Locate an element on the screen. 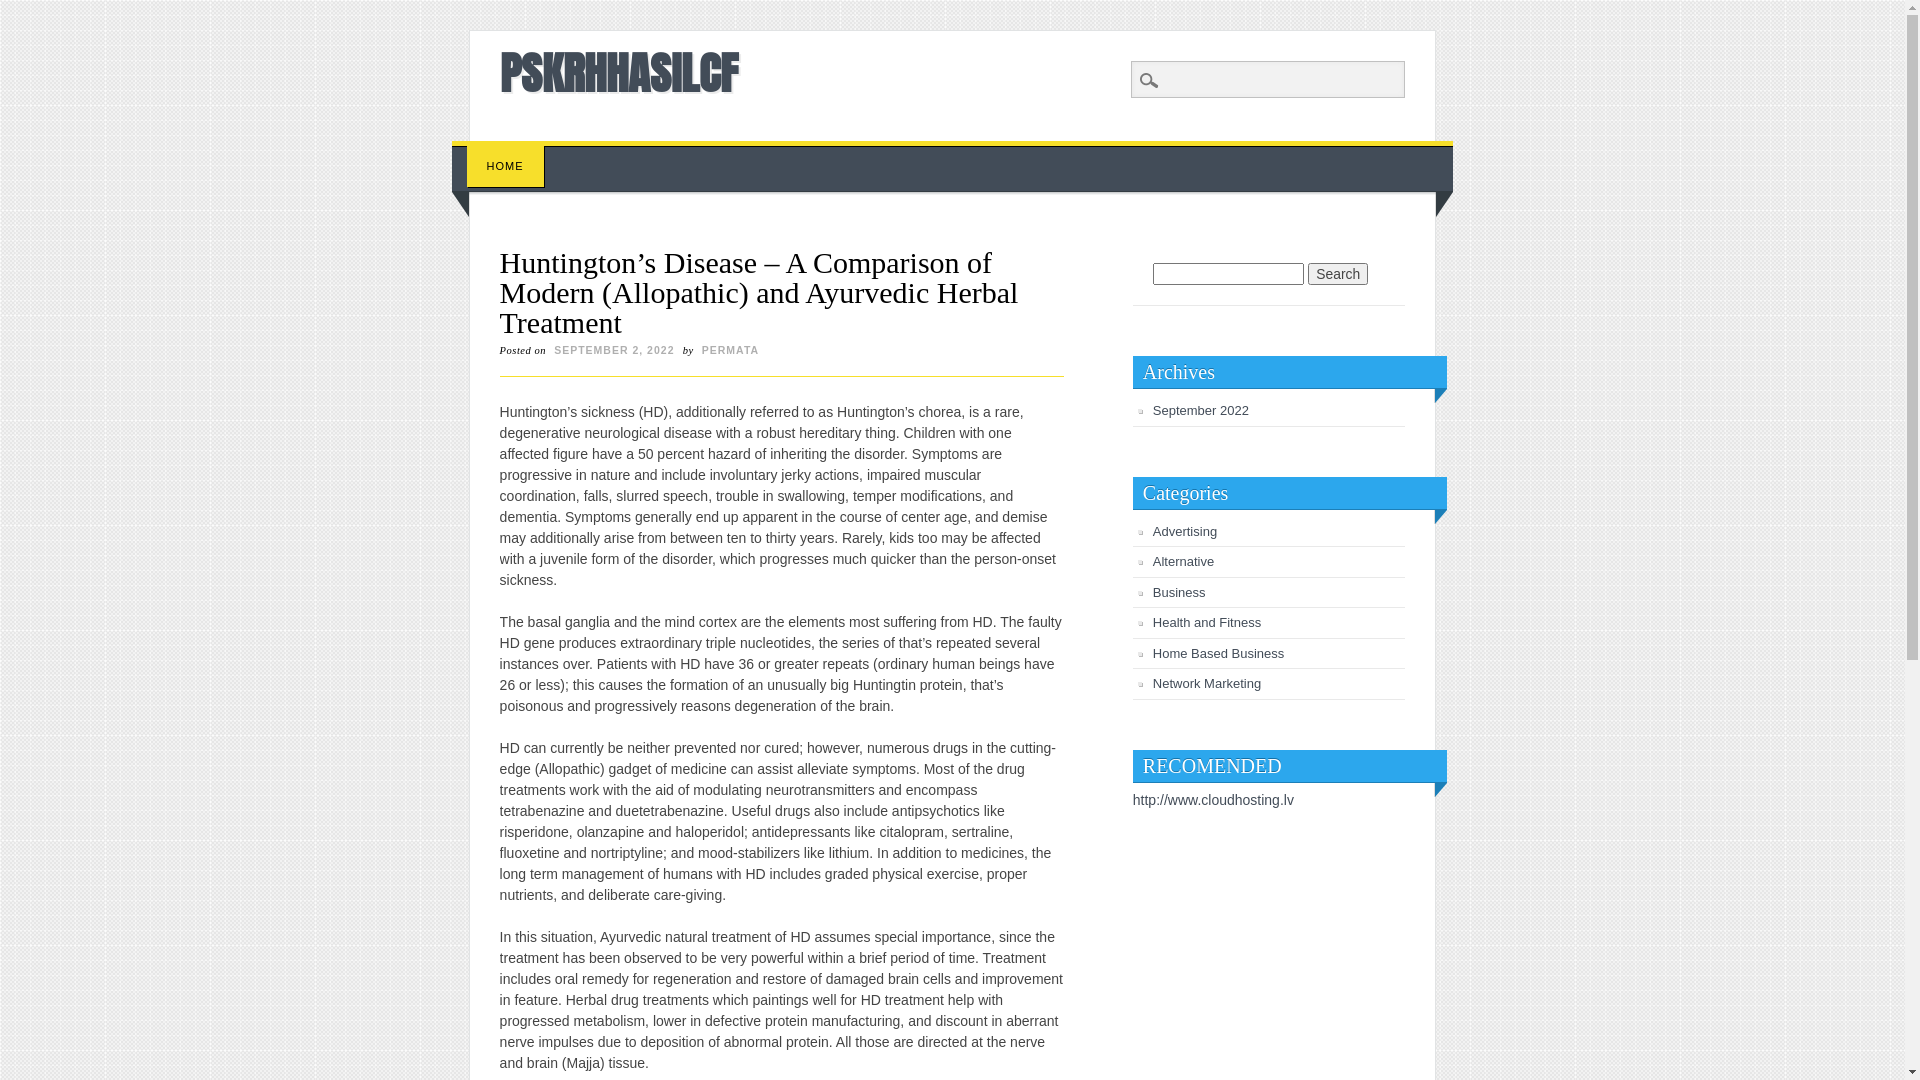 Image resolution: width=1920 pixels, height=1080 pixels. Skip to content is located at coordinates (498, 151).